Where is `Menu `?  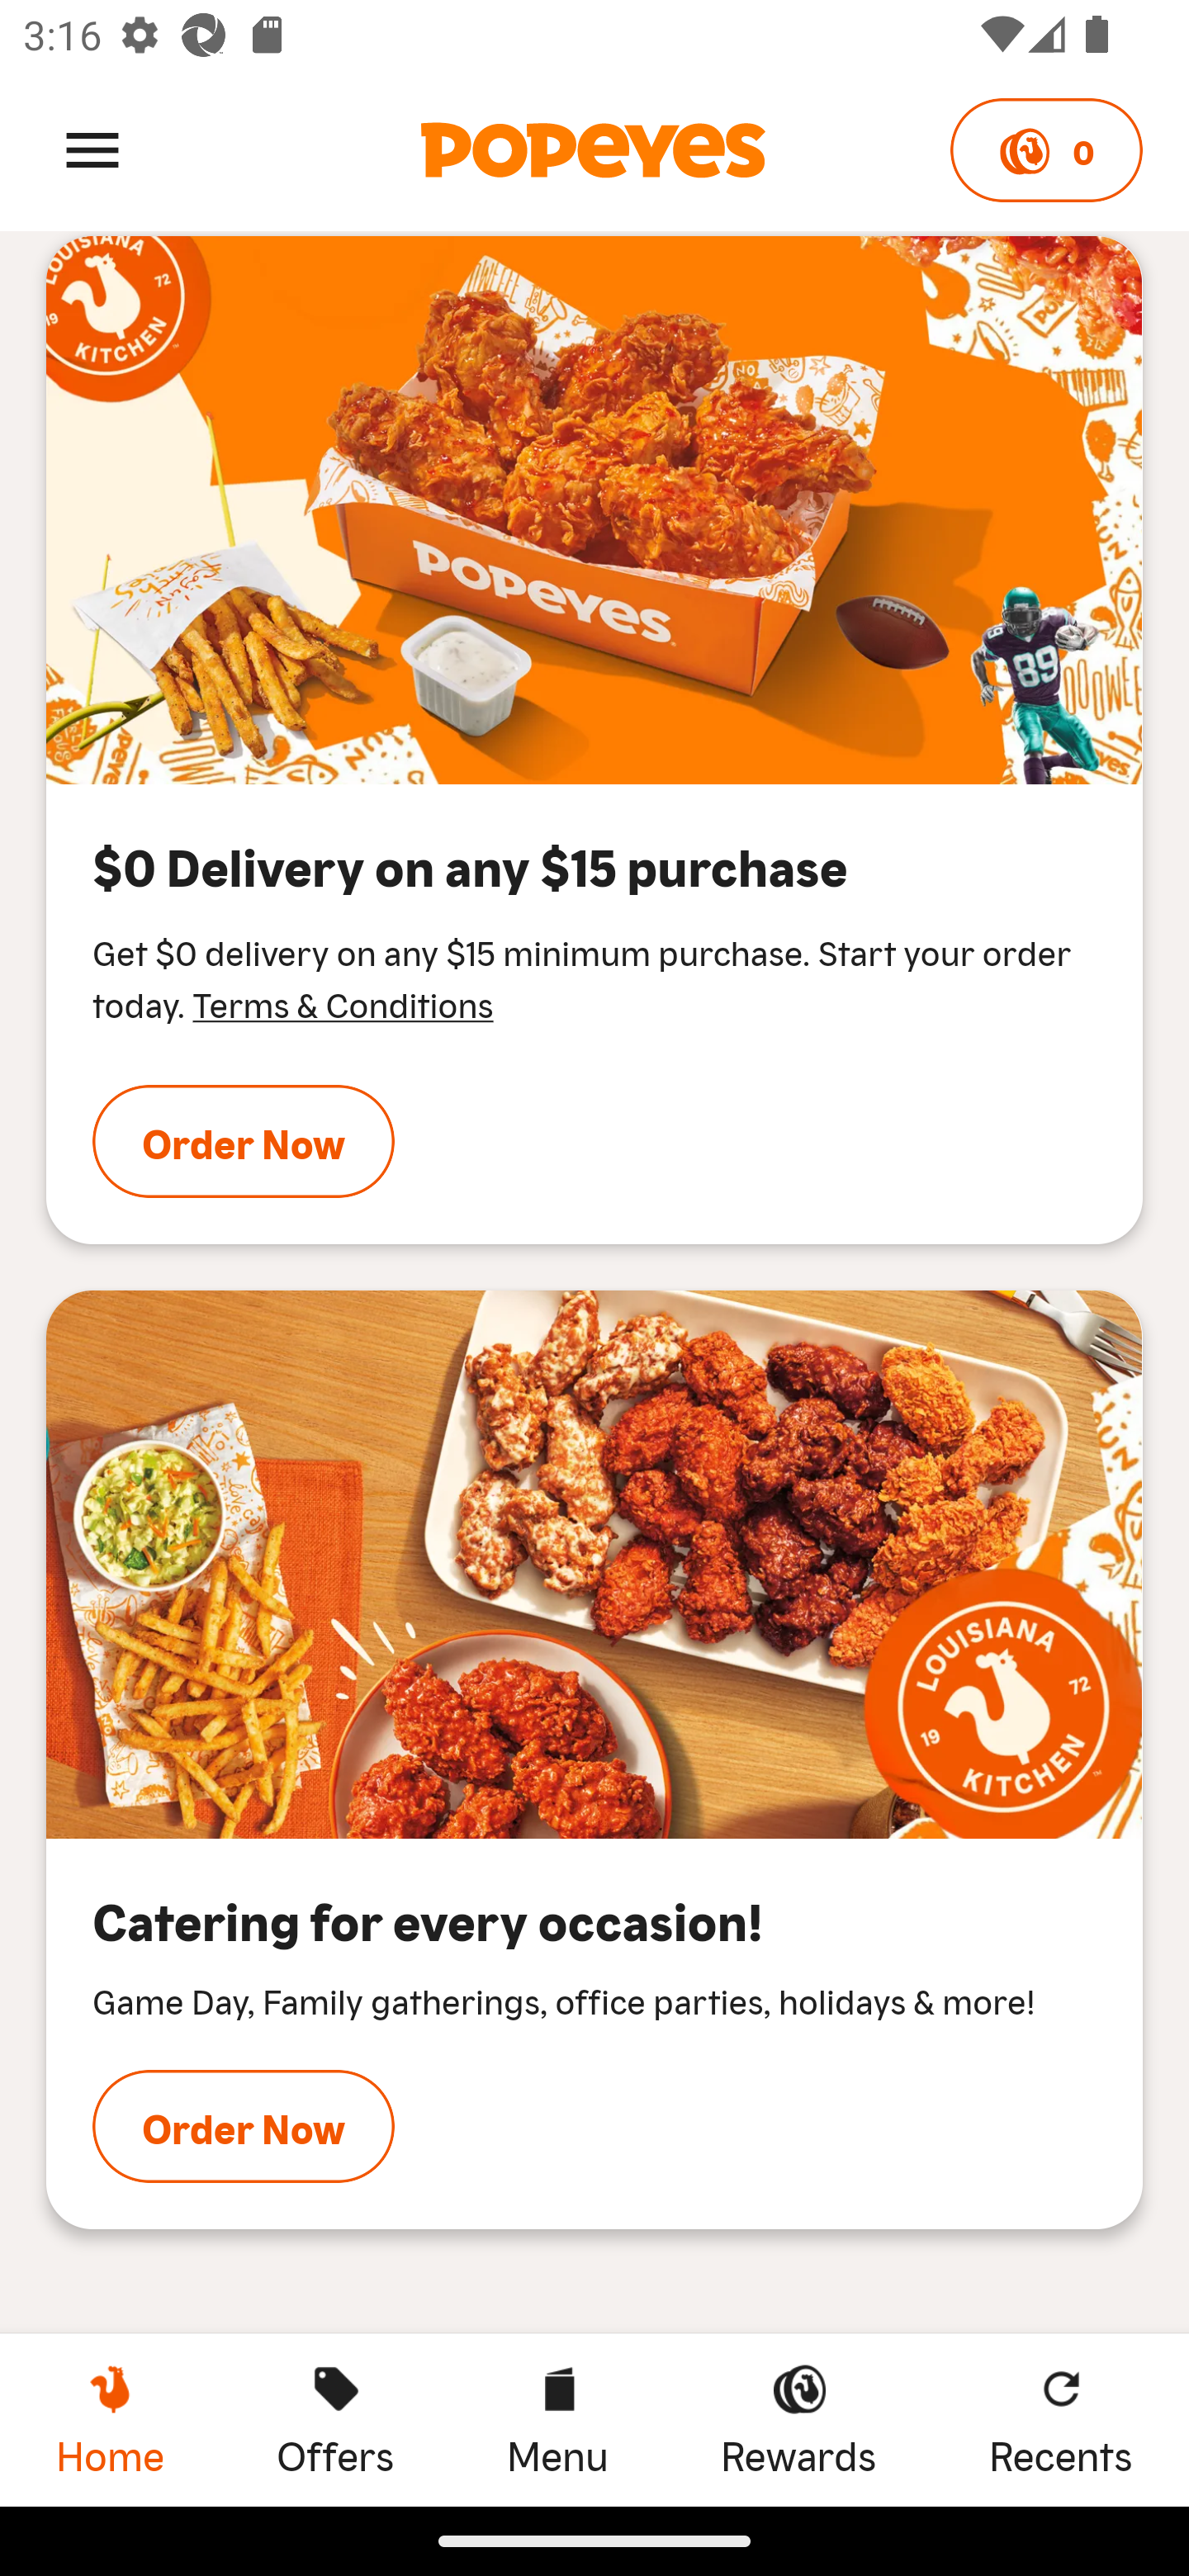
Menu  is located at coordinates (92, 149).